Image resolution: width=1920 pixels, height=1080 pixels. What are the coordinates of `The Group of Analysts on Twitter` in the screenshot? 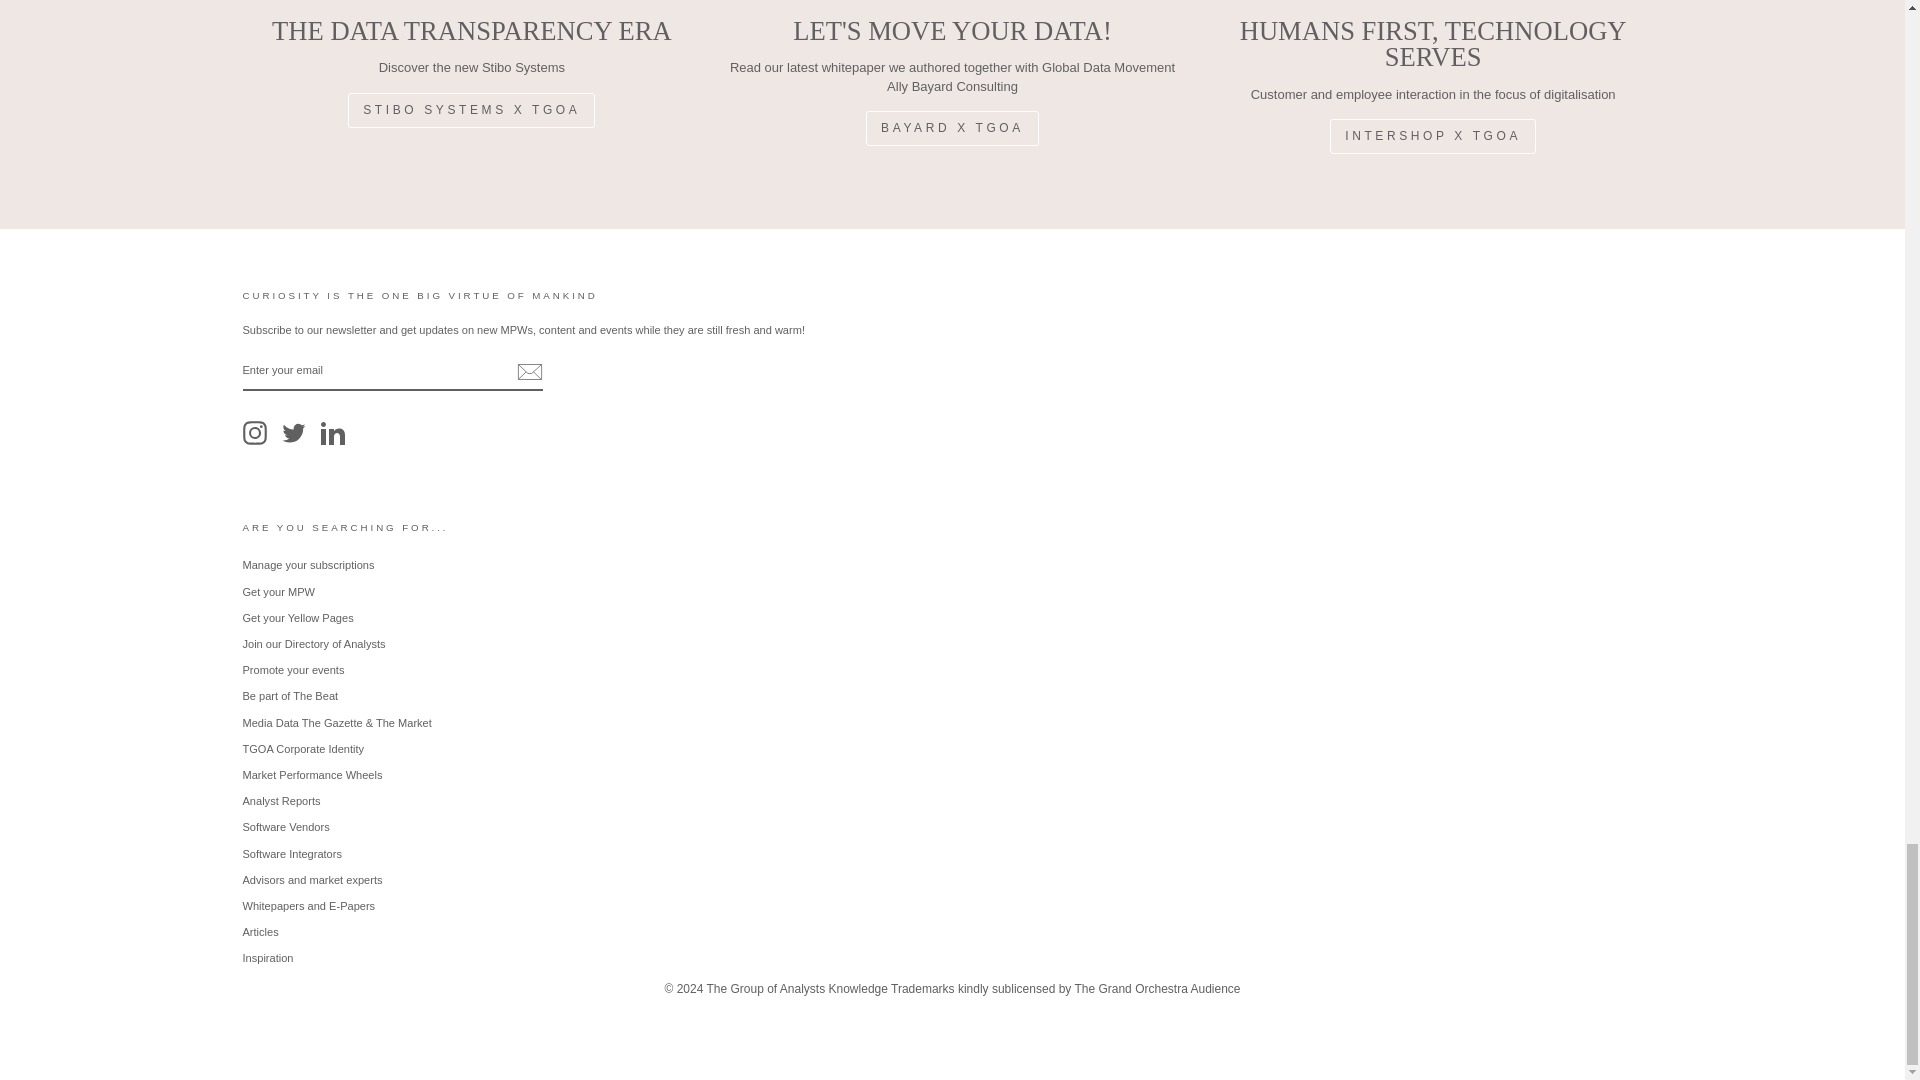 It's located at (294, 432).